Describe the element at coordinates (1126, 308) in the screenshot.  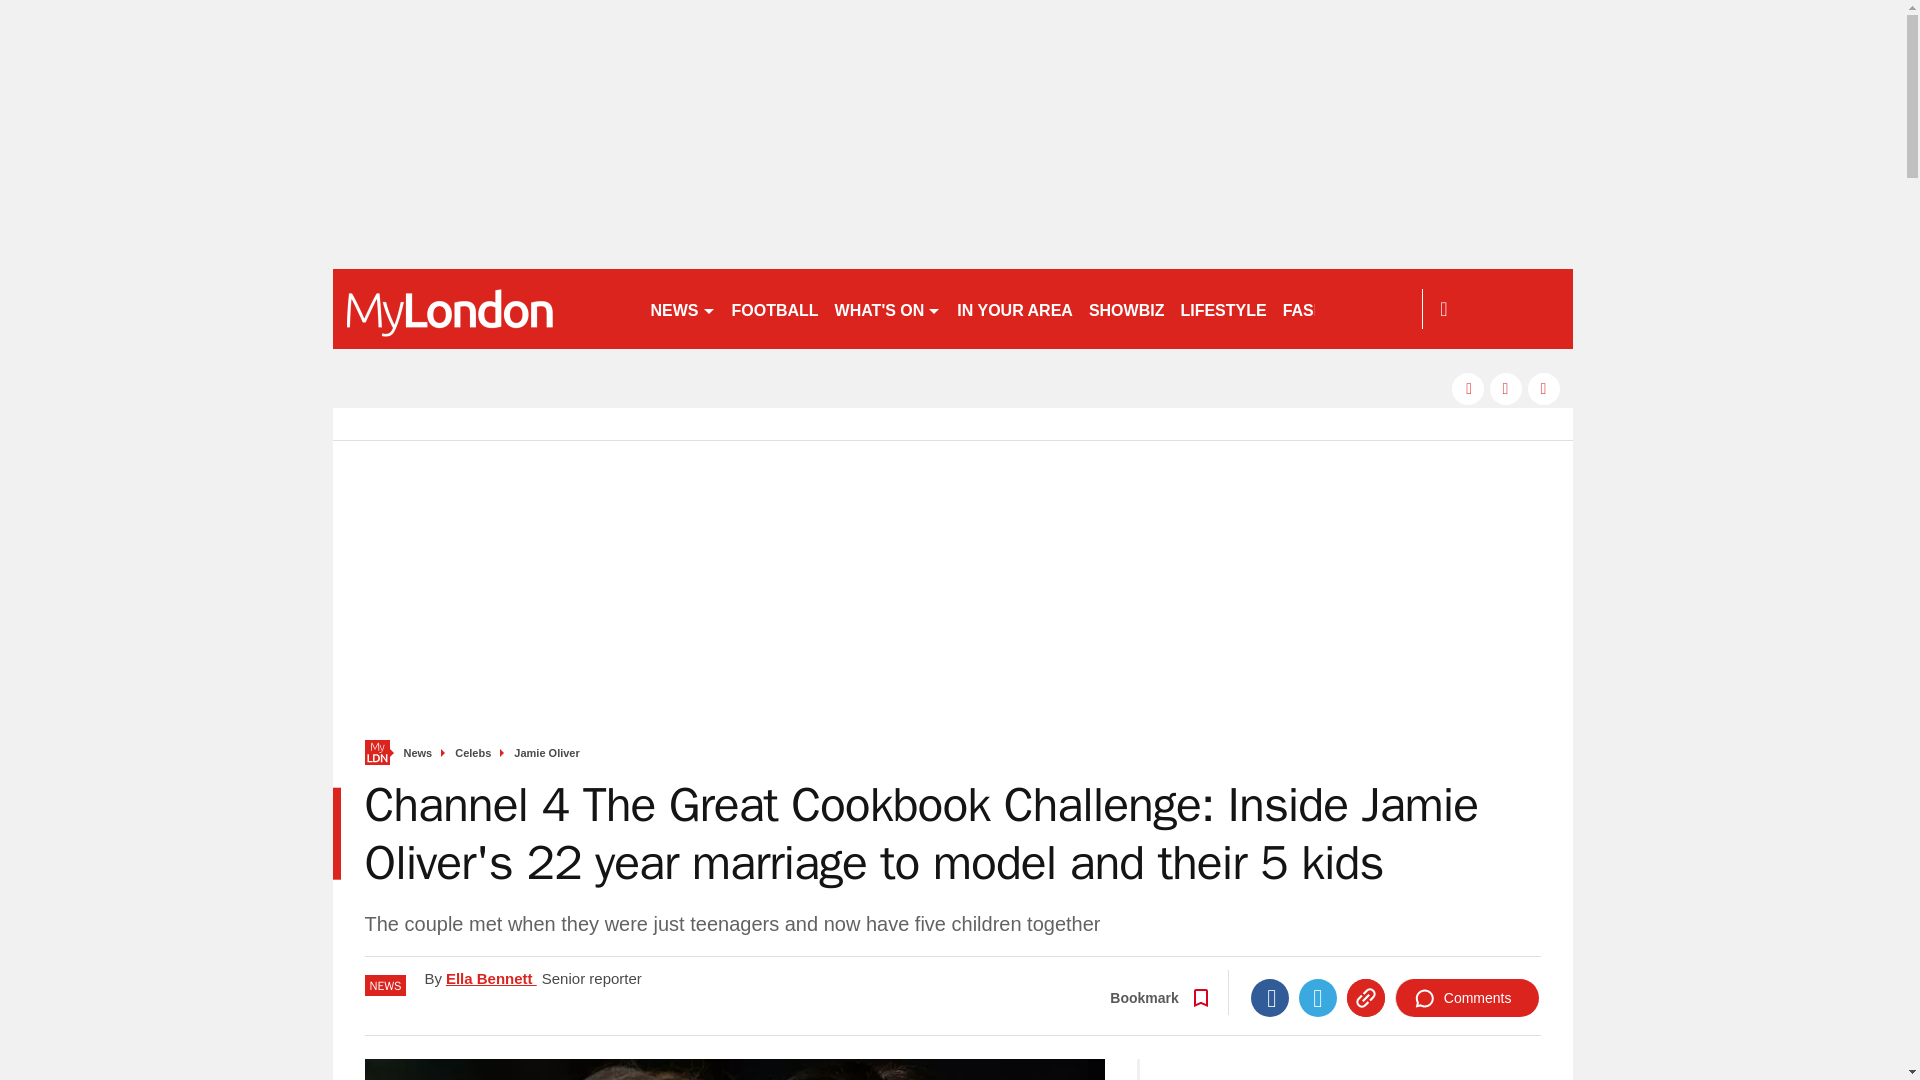
I see `SHOWBIZ` at that location.